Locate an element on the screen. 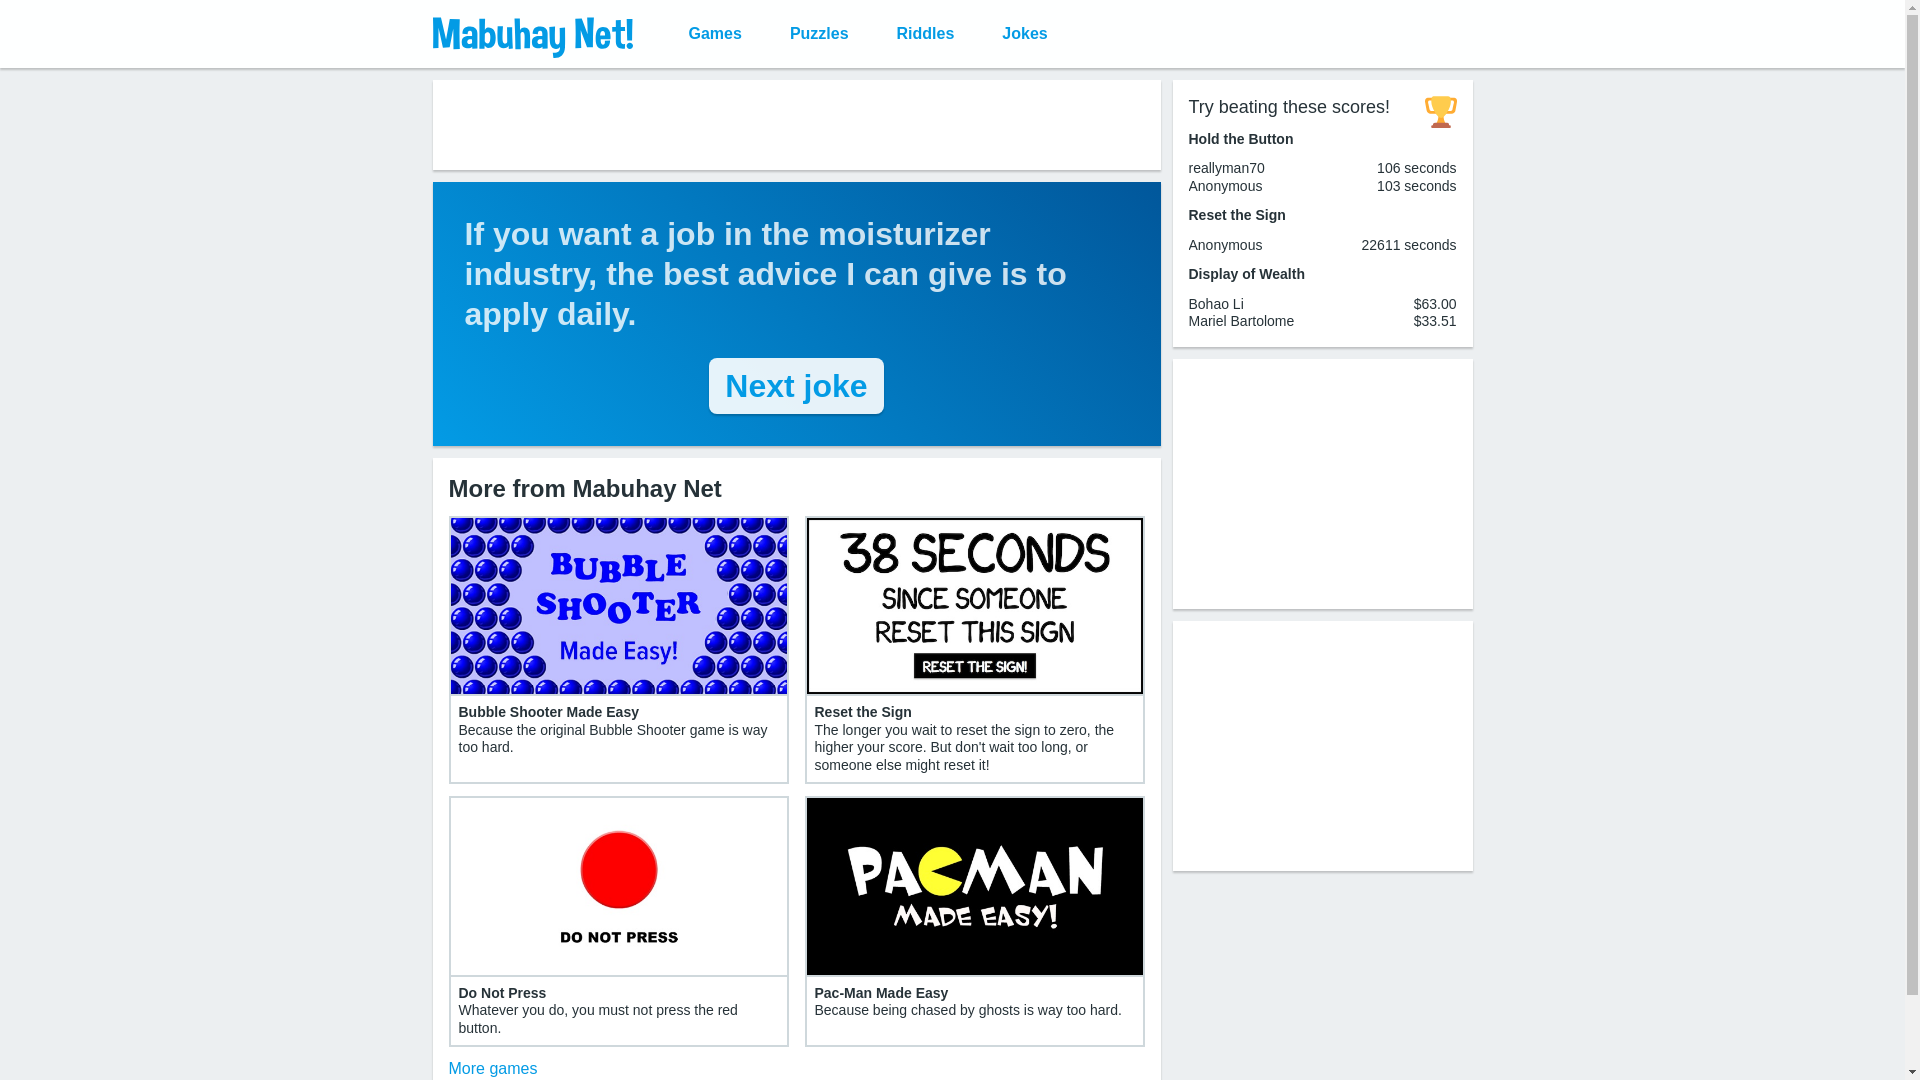 The image size is (1920, 1080). Advertisement is located at coordinates (796, 124).